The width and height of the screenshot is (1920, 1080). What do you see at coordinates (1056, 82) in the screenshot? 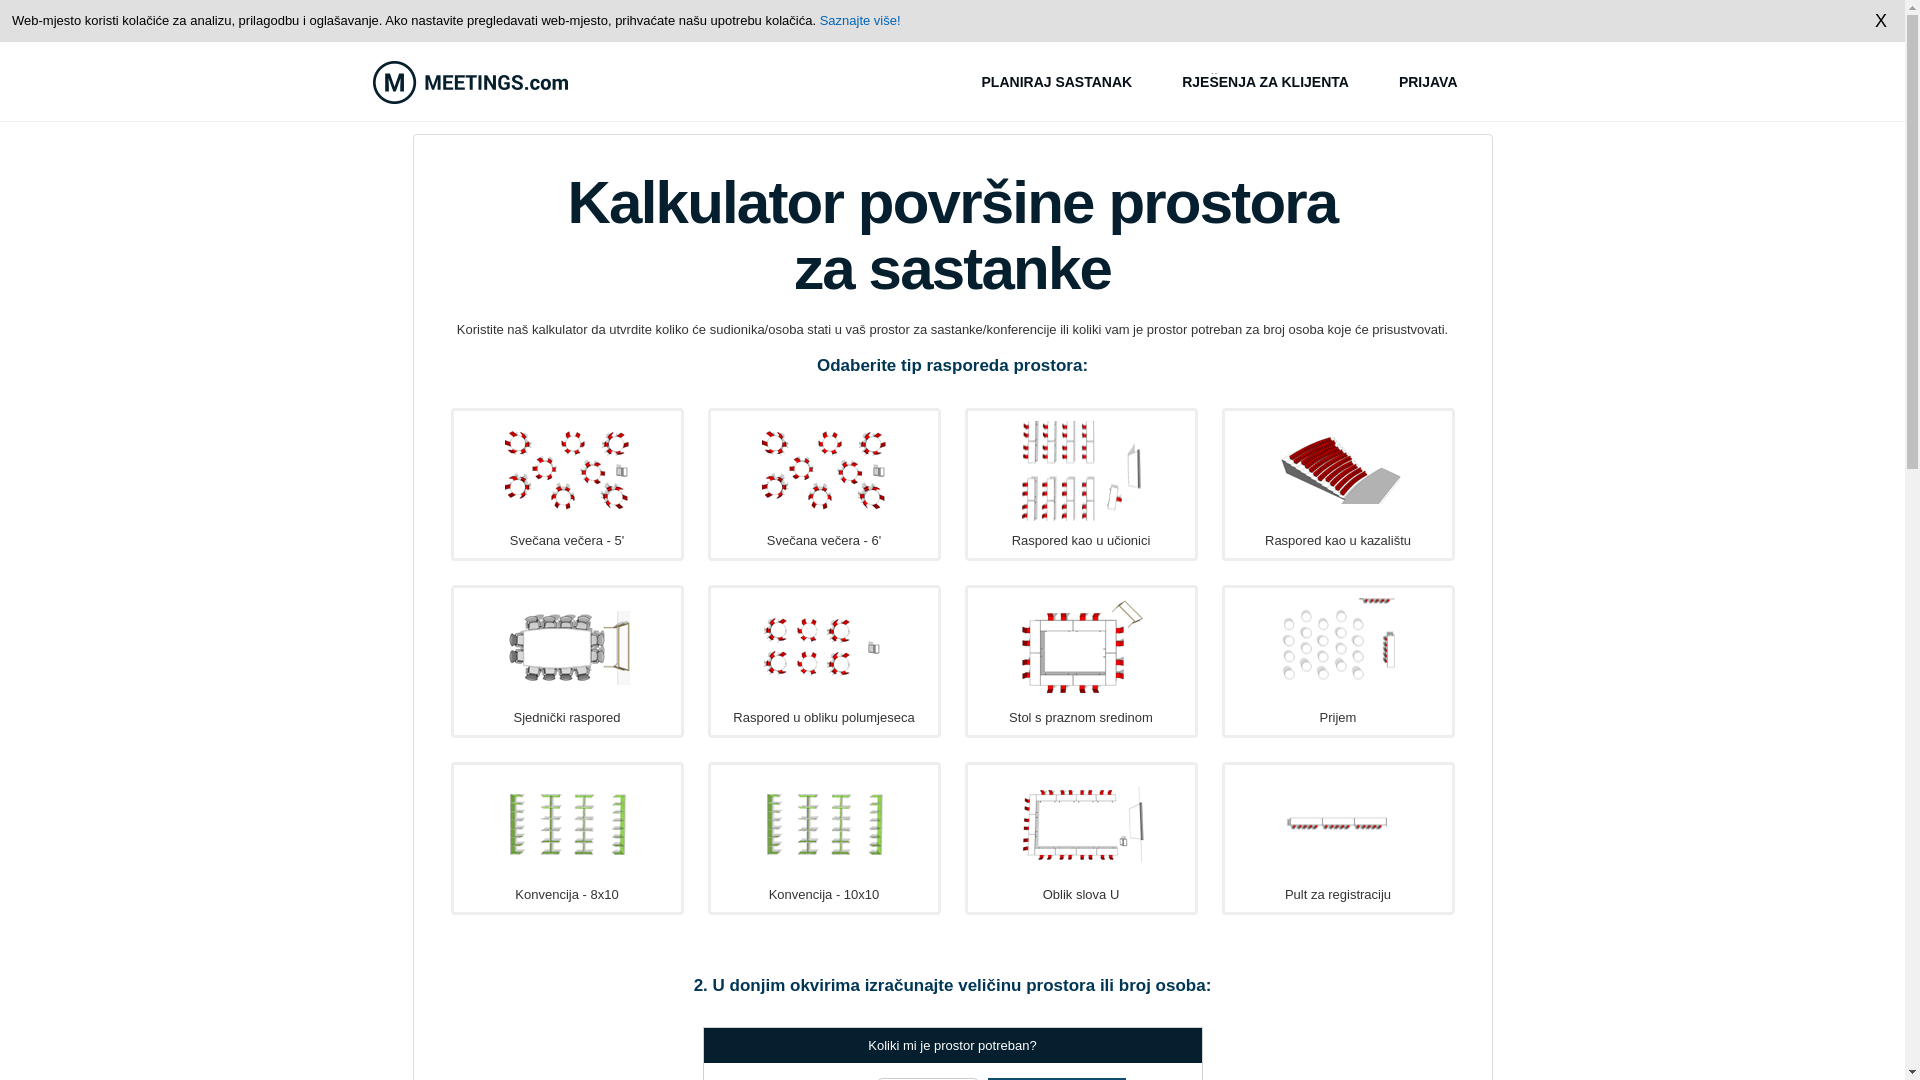
I see `PLANIRAJ SASTANAK` at bounding box center [1056, 82].